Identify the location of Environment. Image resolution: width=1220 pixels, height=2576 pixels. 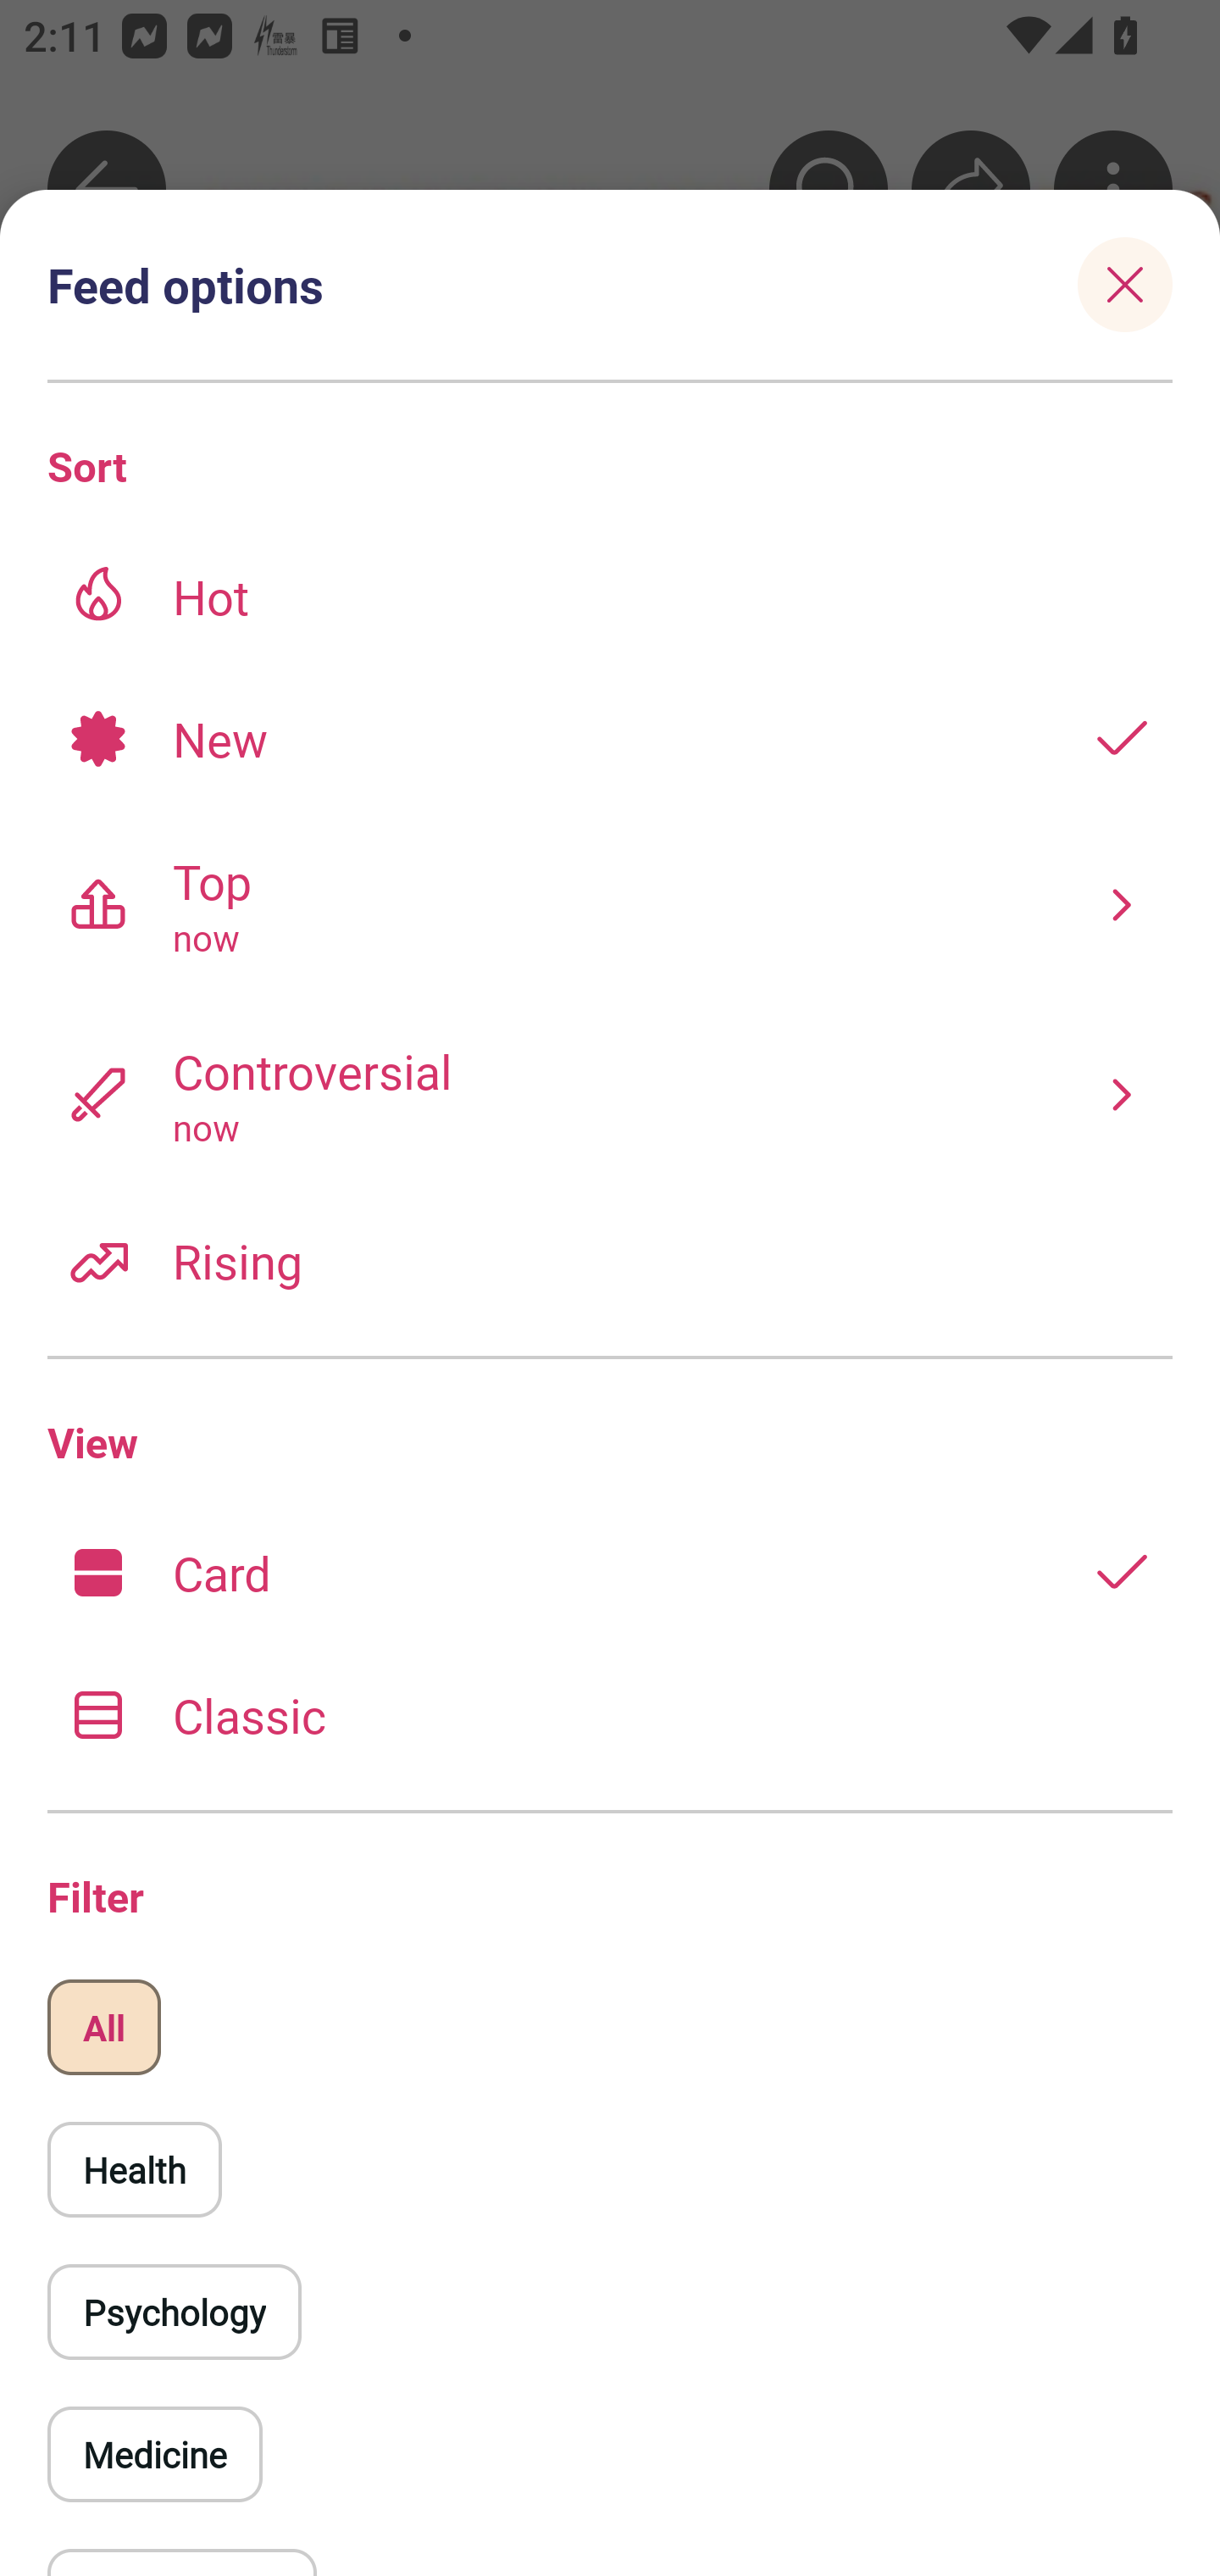
(1119, 737).